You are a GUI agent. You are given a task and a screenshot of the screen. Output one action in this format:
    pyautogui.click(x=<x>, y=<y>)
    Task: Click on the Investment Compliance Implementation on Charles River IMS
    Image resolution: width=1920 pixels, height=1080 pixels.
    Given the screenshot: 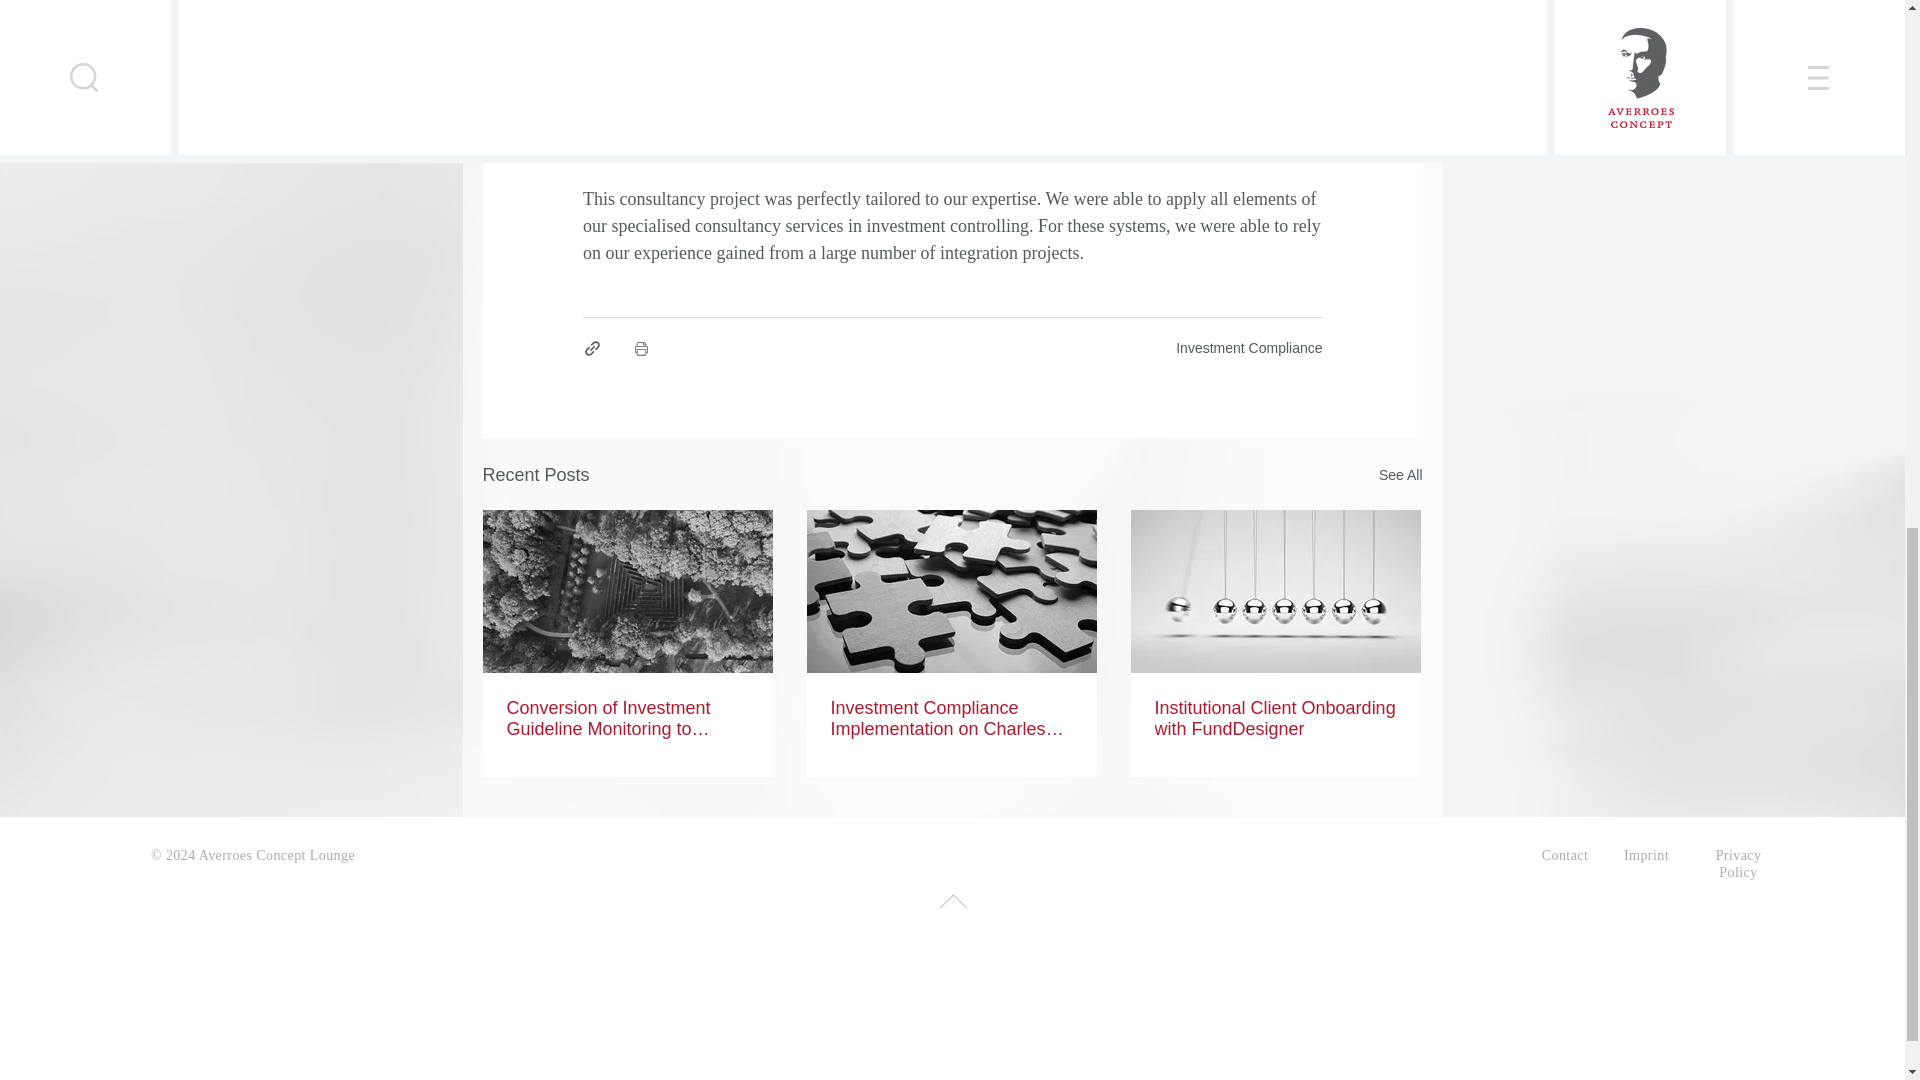 What is the action you would take?
    pyautogui.click(x=950, y=718)
    